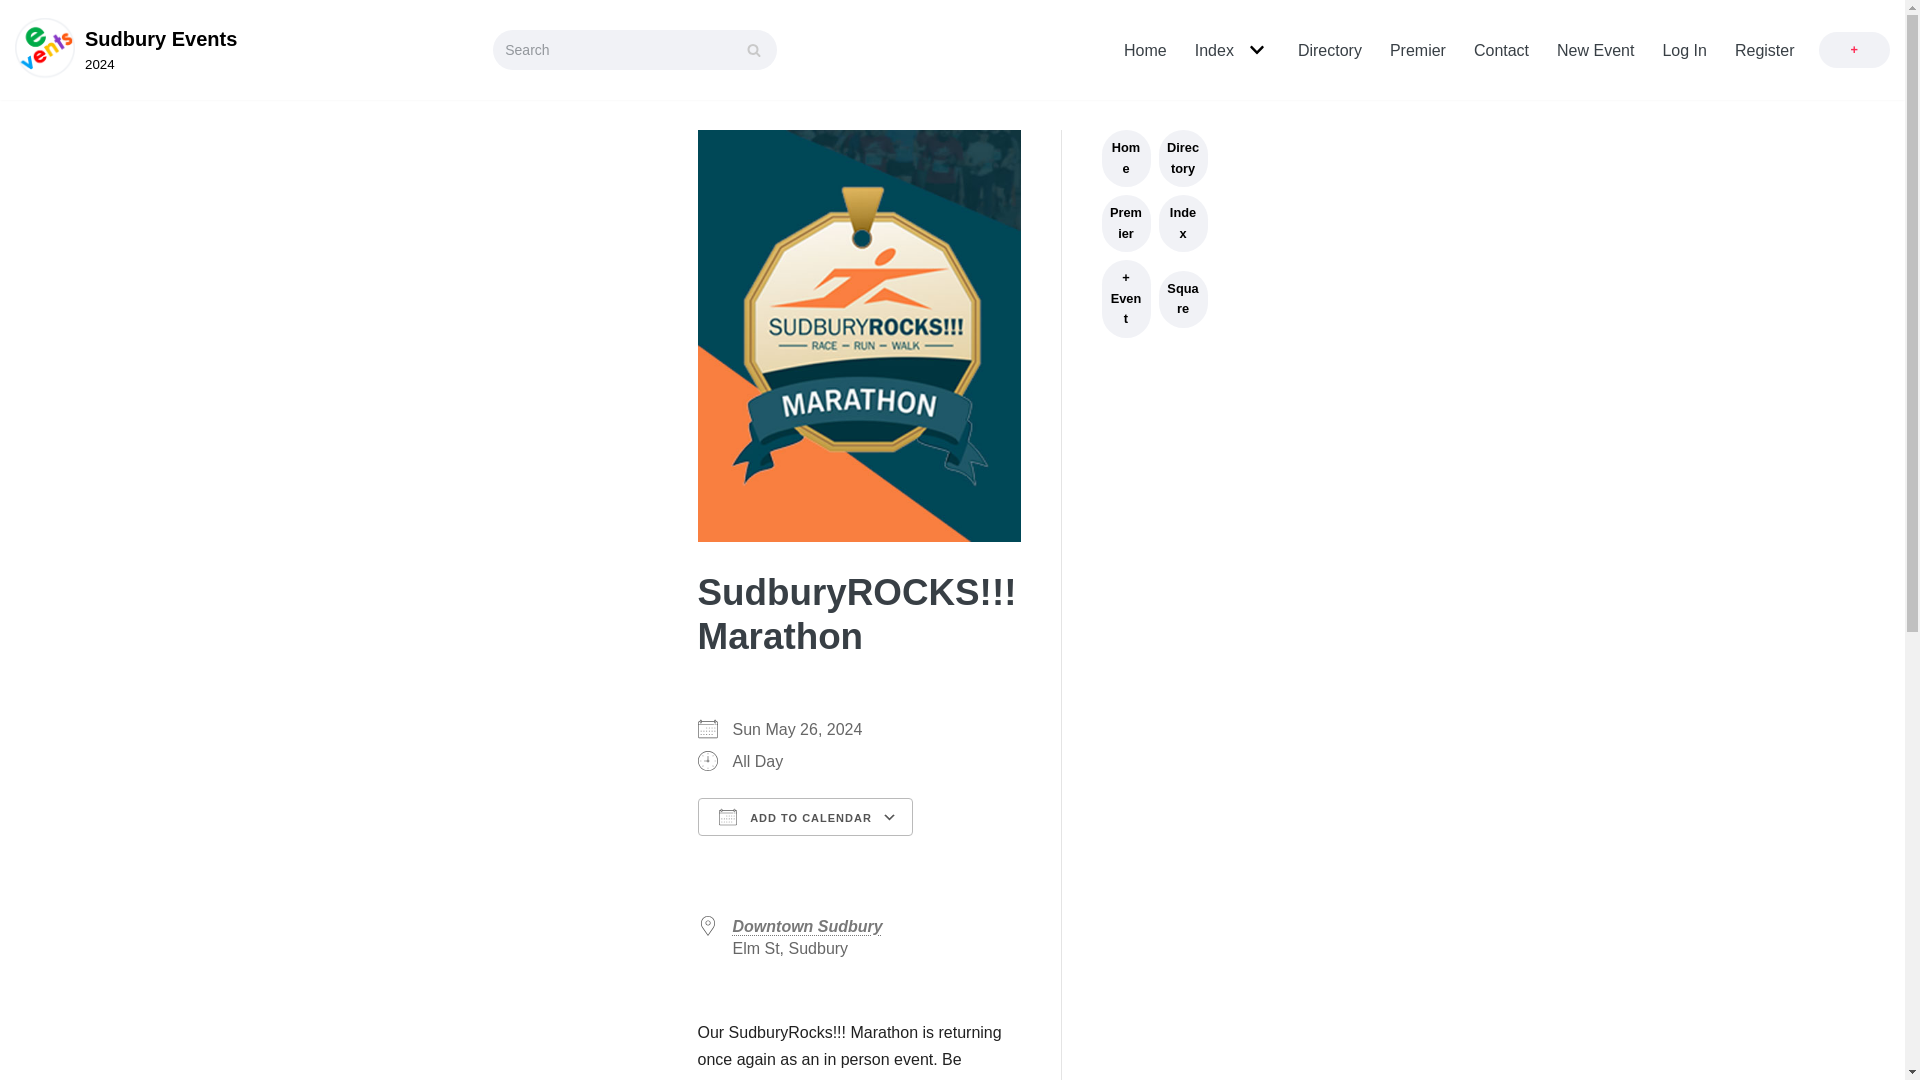 Image resolution: width=1920 pixels, height=1080 pixels. I want to click on Index, so click(1145, 50).